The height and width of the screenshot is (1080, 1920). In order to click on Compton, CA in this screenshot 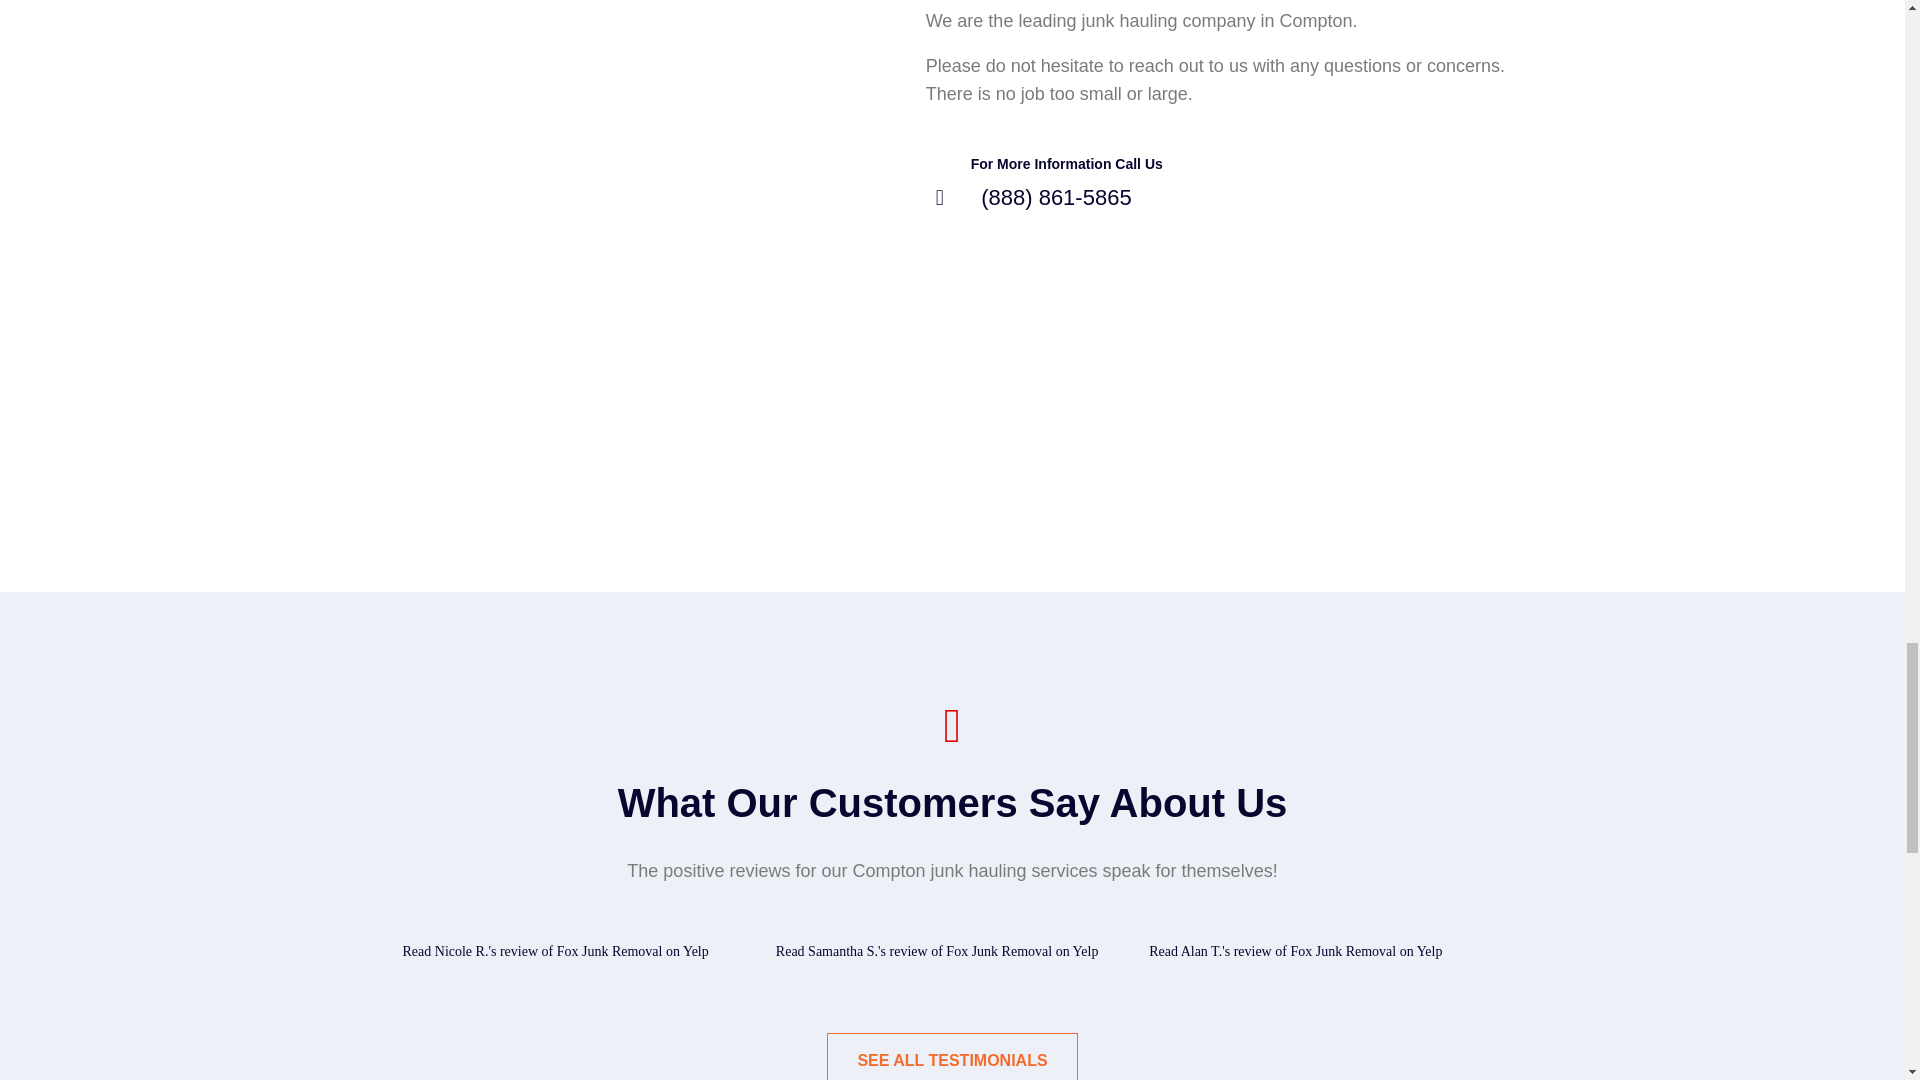, I will do `click(576, 152)`.